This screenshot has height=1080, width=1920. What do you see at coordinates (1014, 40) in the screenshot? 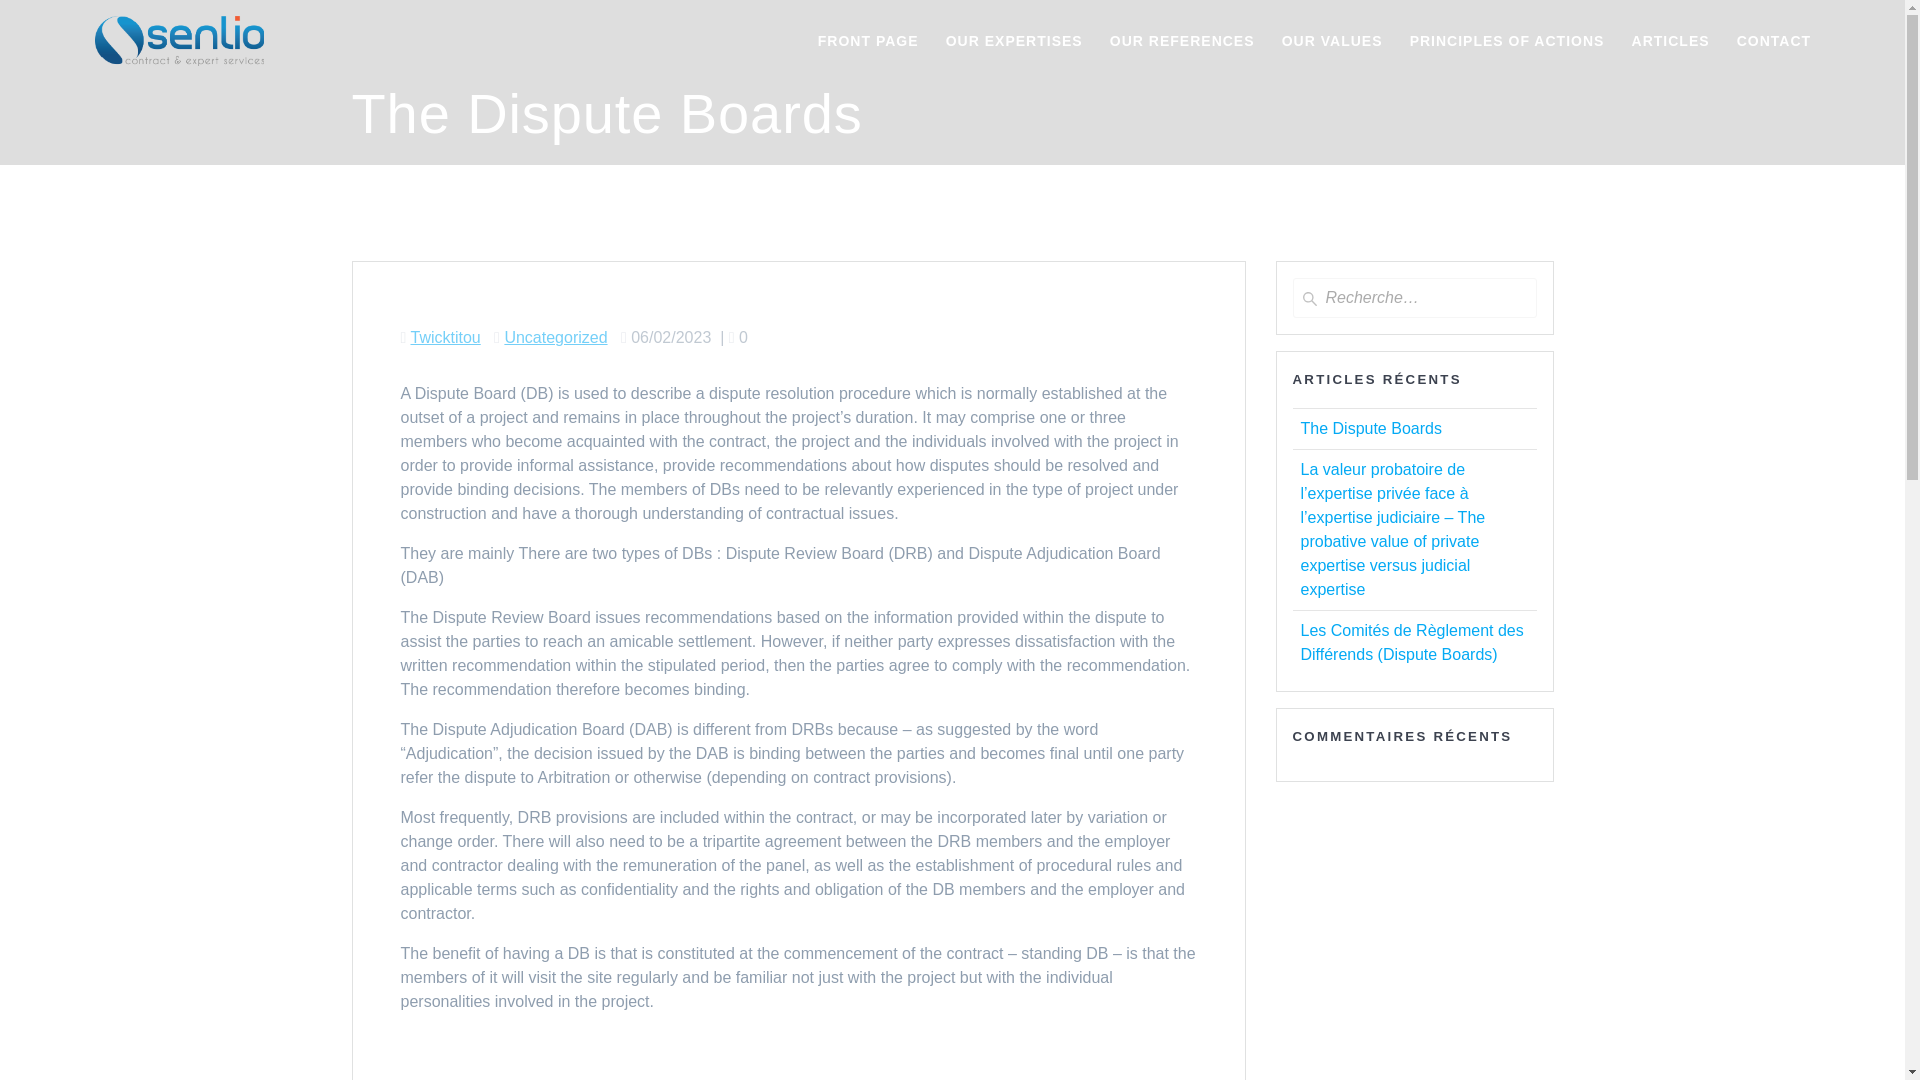
I see `OUR EXPERTISES` at bounding box center [1014, 40].